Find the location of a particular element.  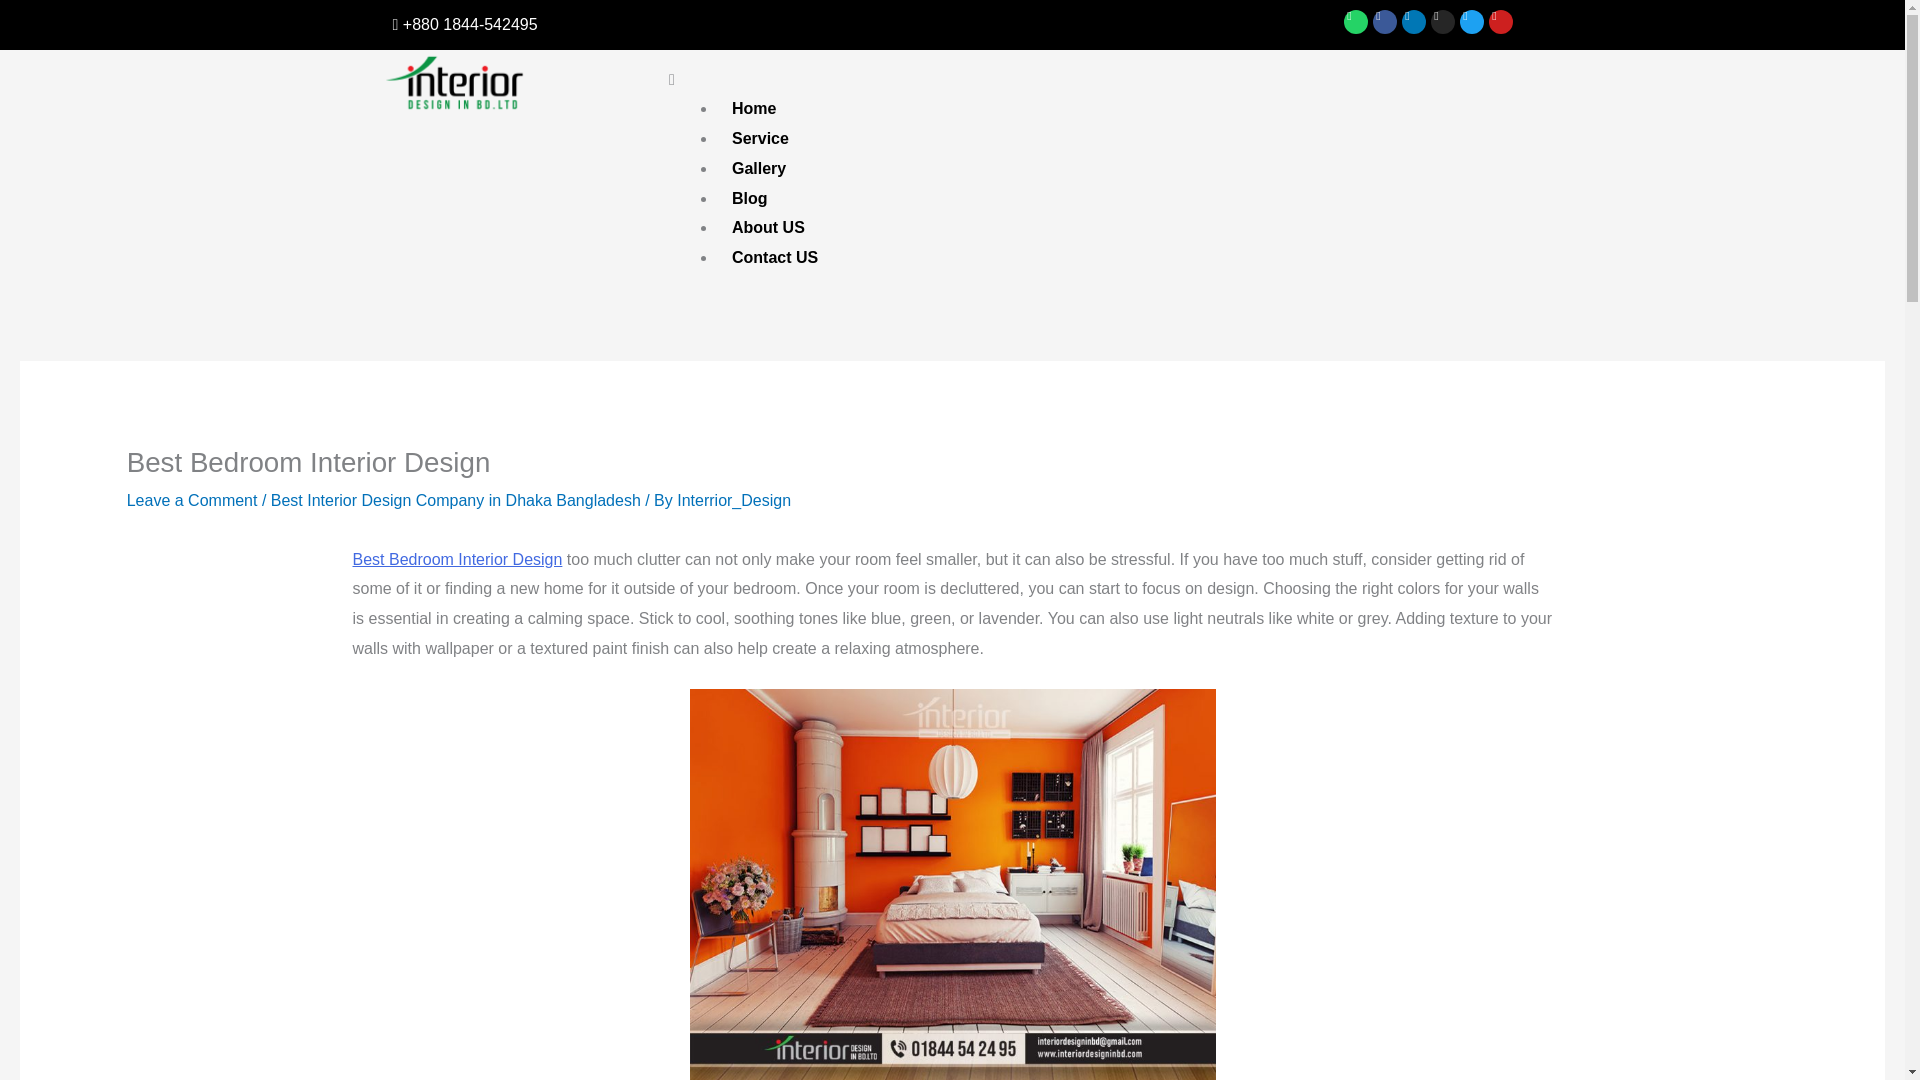

Instagram is located at coordinates (1442, 21).